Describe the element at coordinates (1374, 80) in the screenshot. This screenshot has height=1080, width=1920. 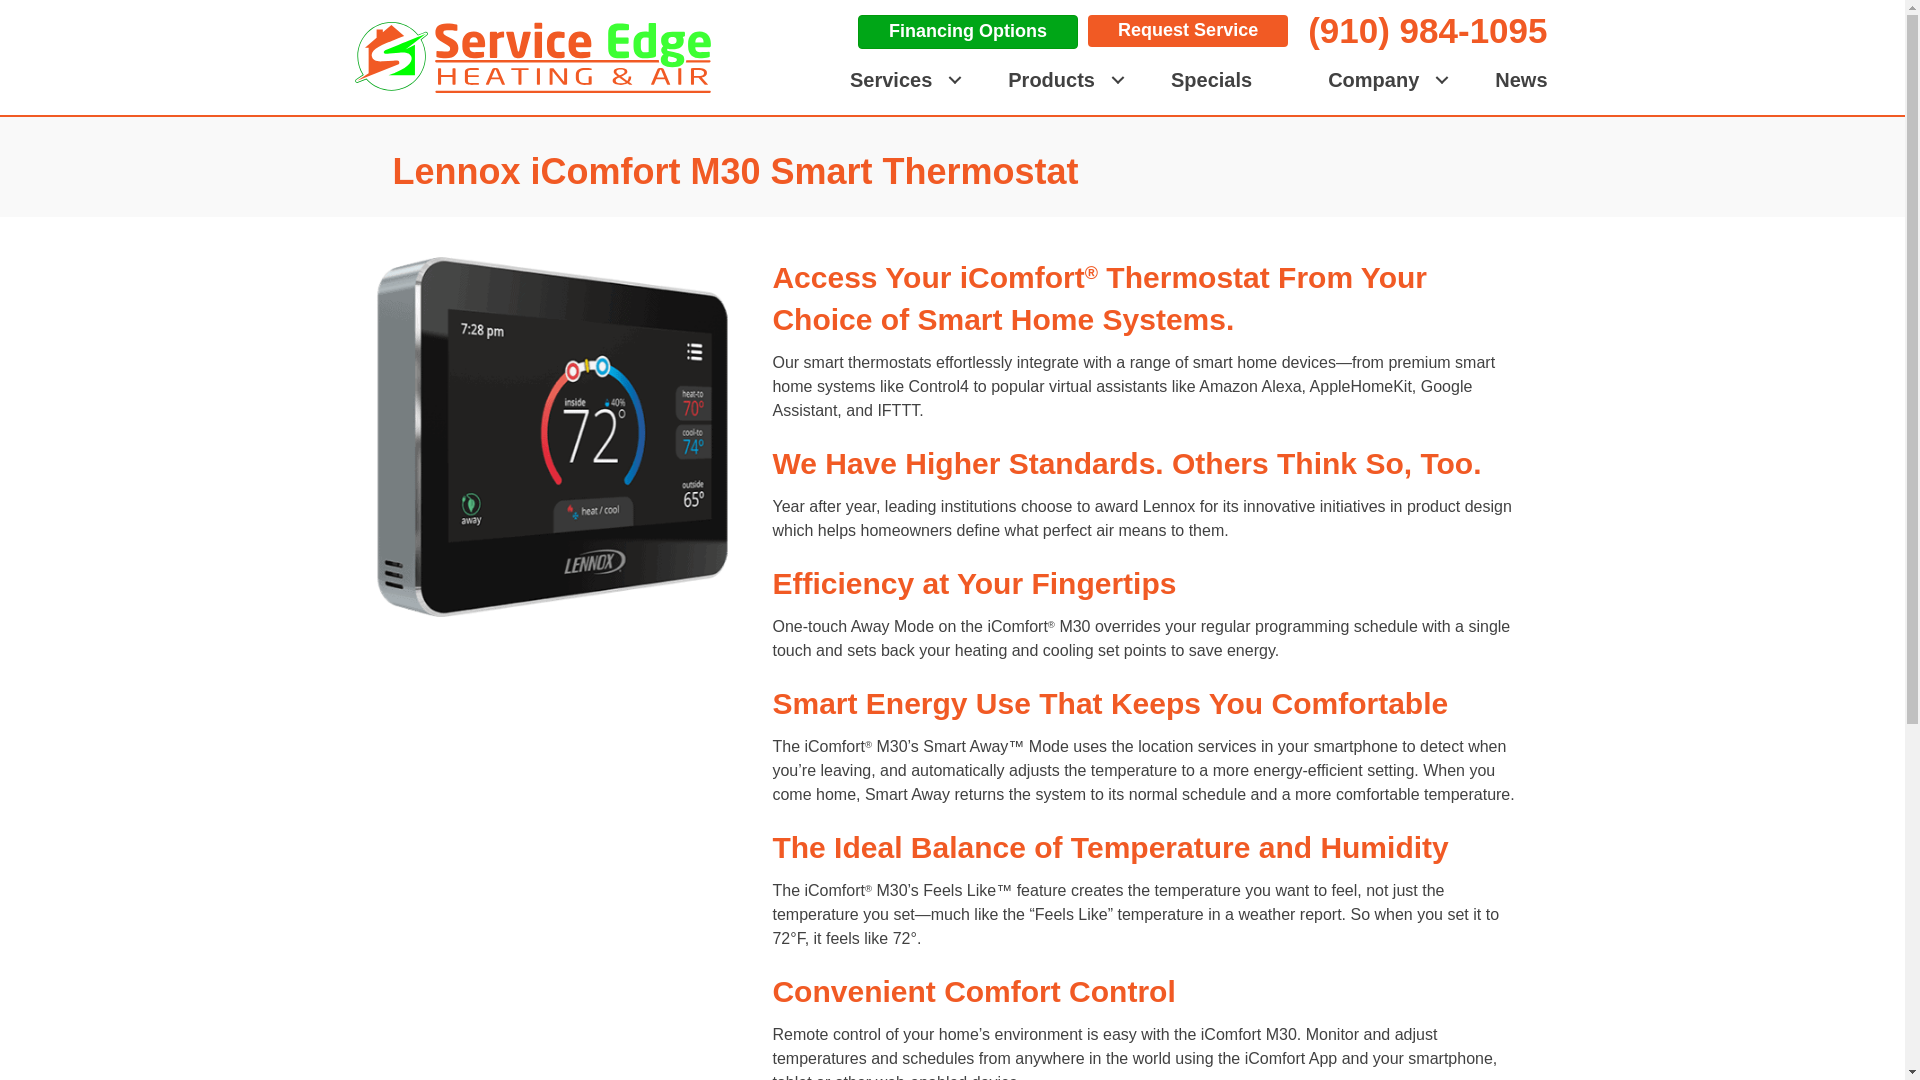
I see `Company` at that location.